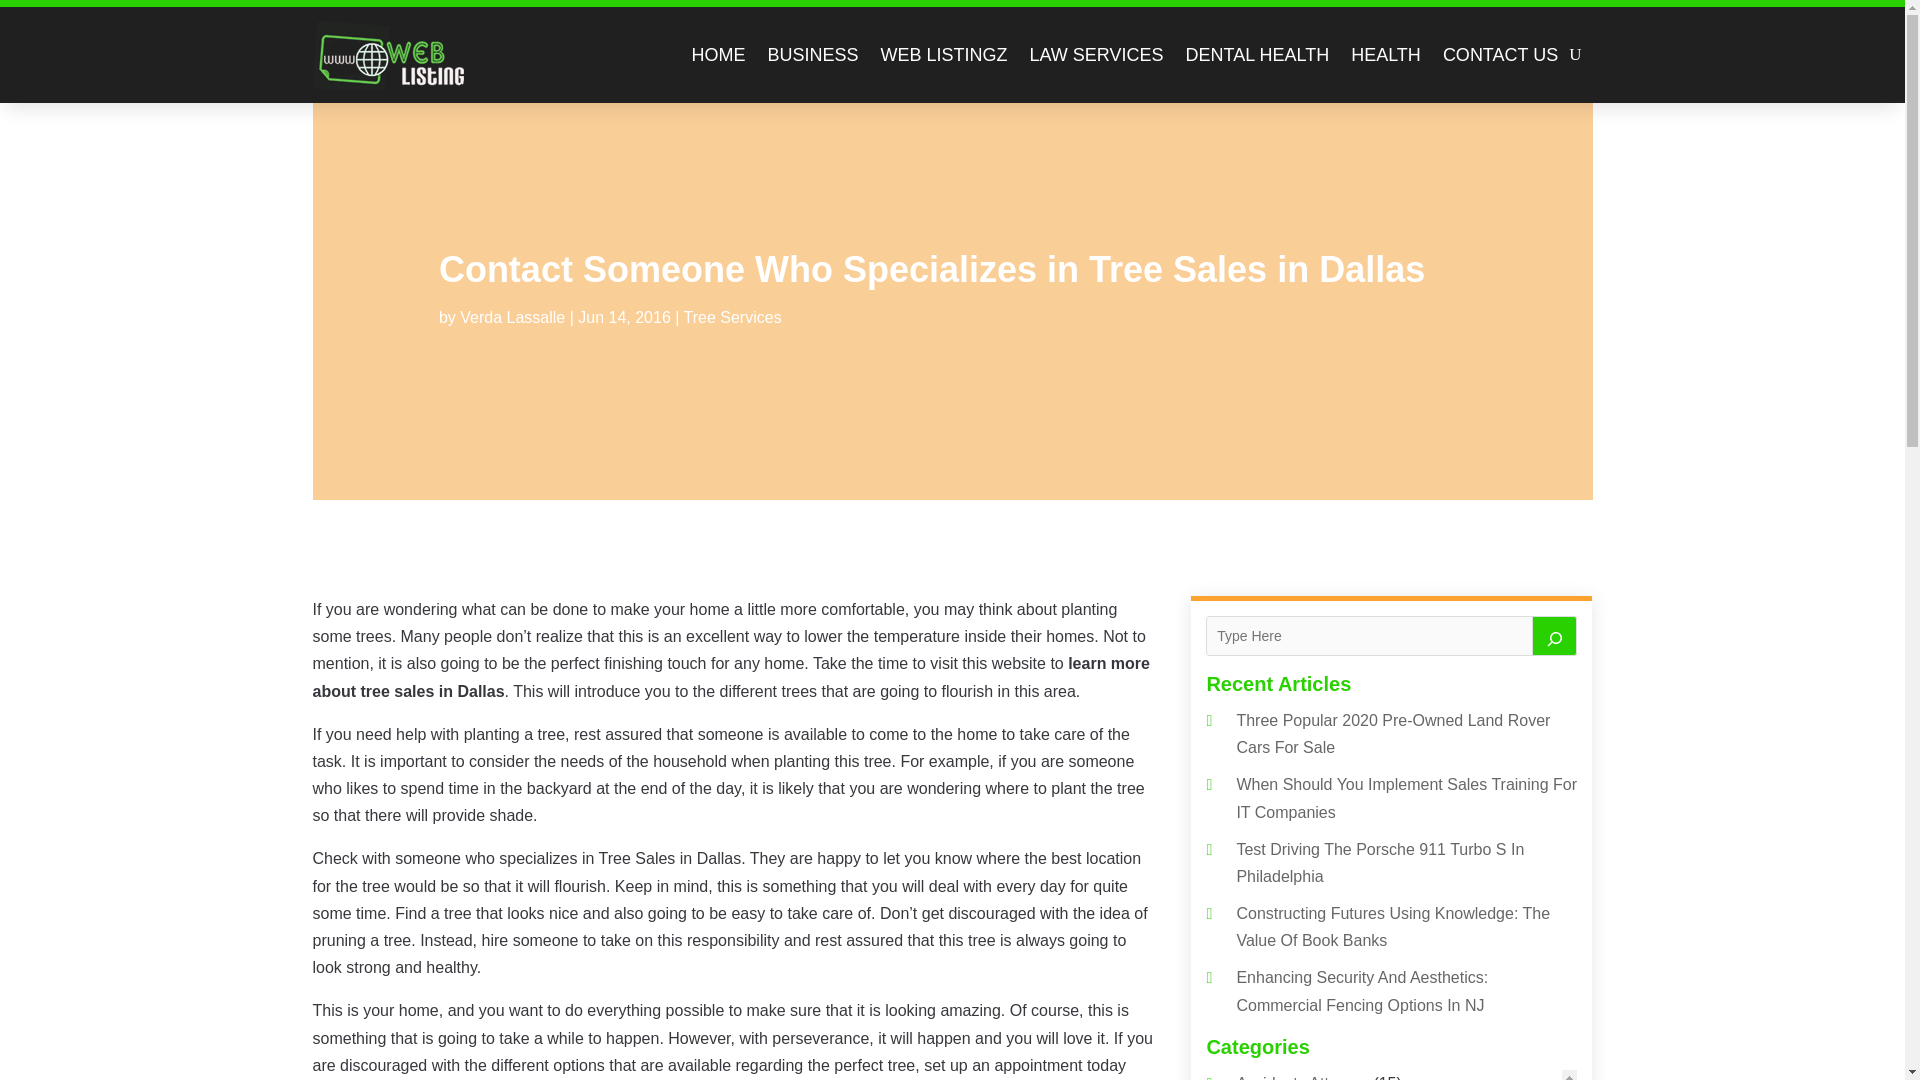 The image size is (1920, 1080). What do you see at coordinates (1406, 798) in the screenshot?
I see `When Should You Implement Sales Training For IT Companies` at bounding box center [1406, 798].